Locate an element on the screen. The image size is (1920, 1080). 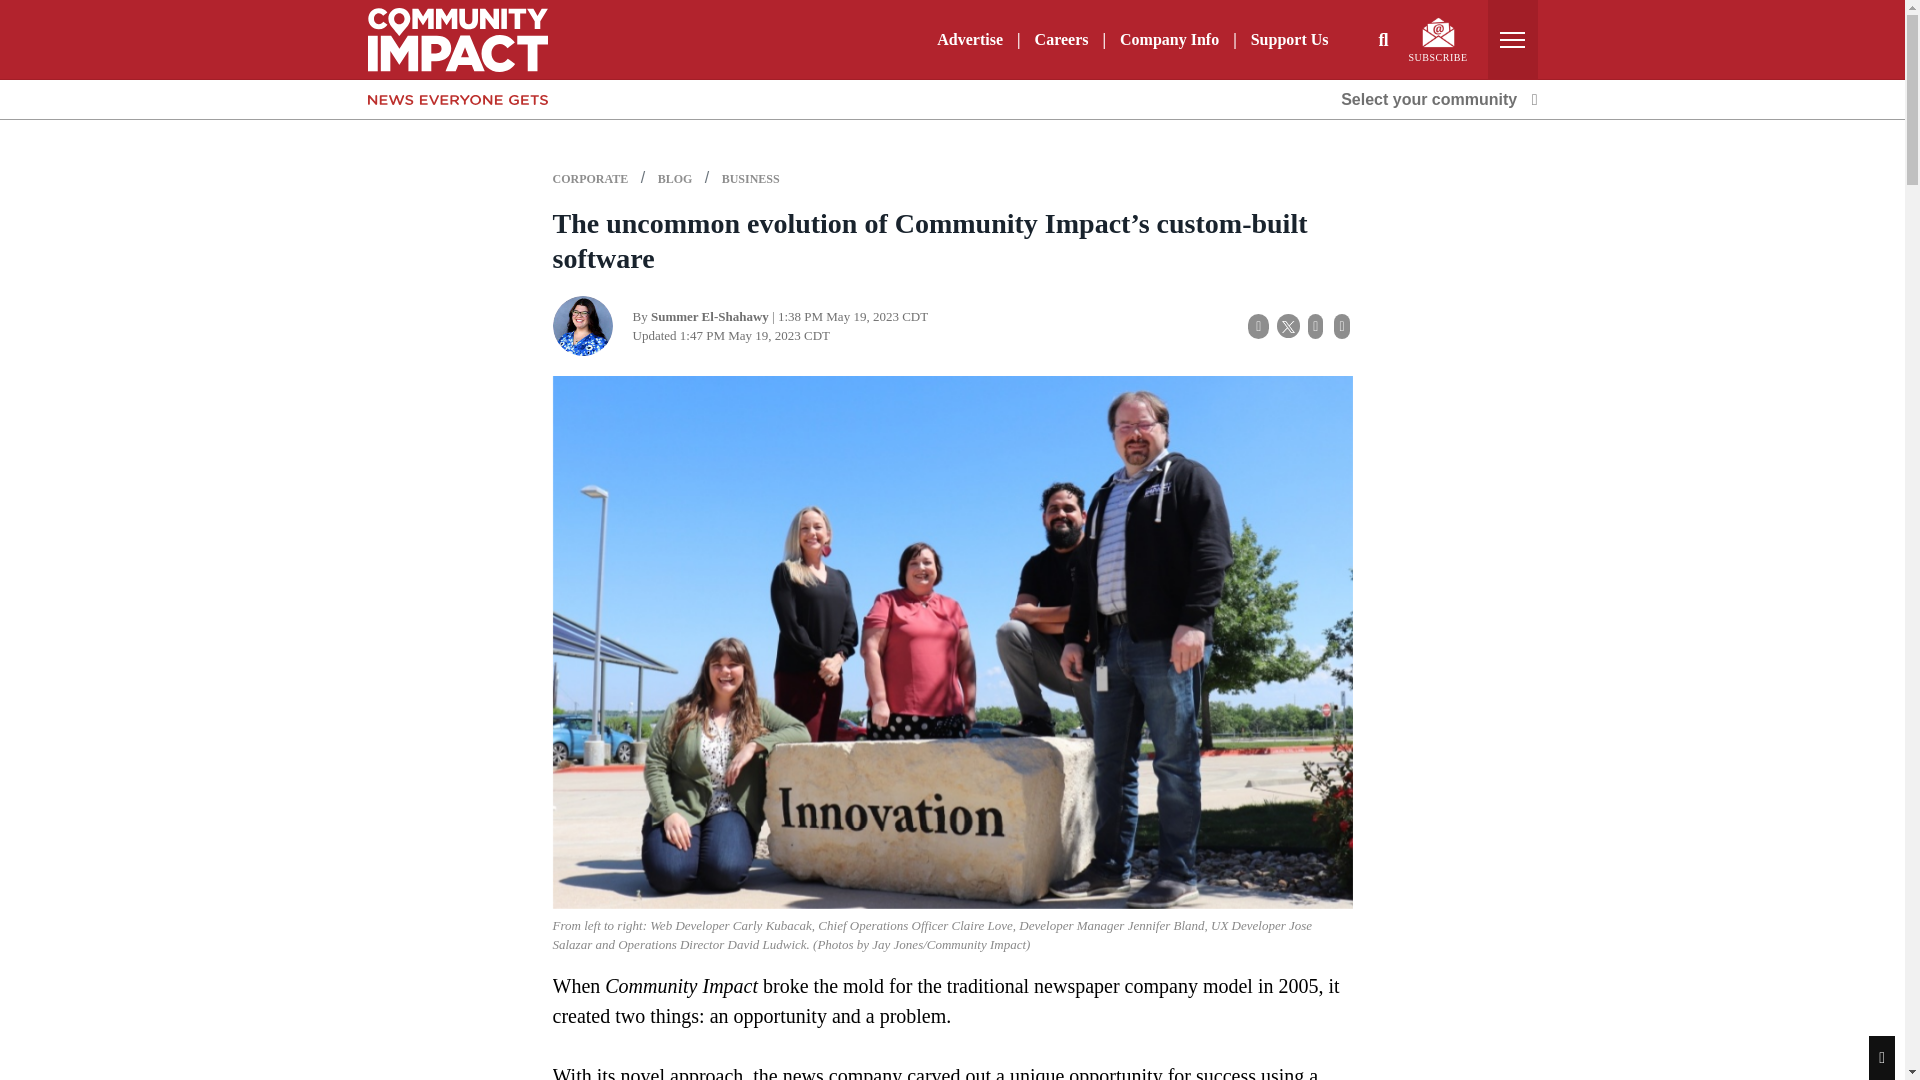
Company Info is located at coordinates (1168, 39).